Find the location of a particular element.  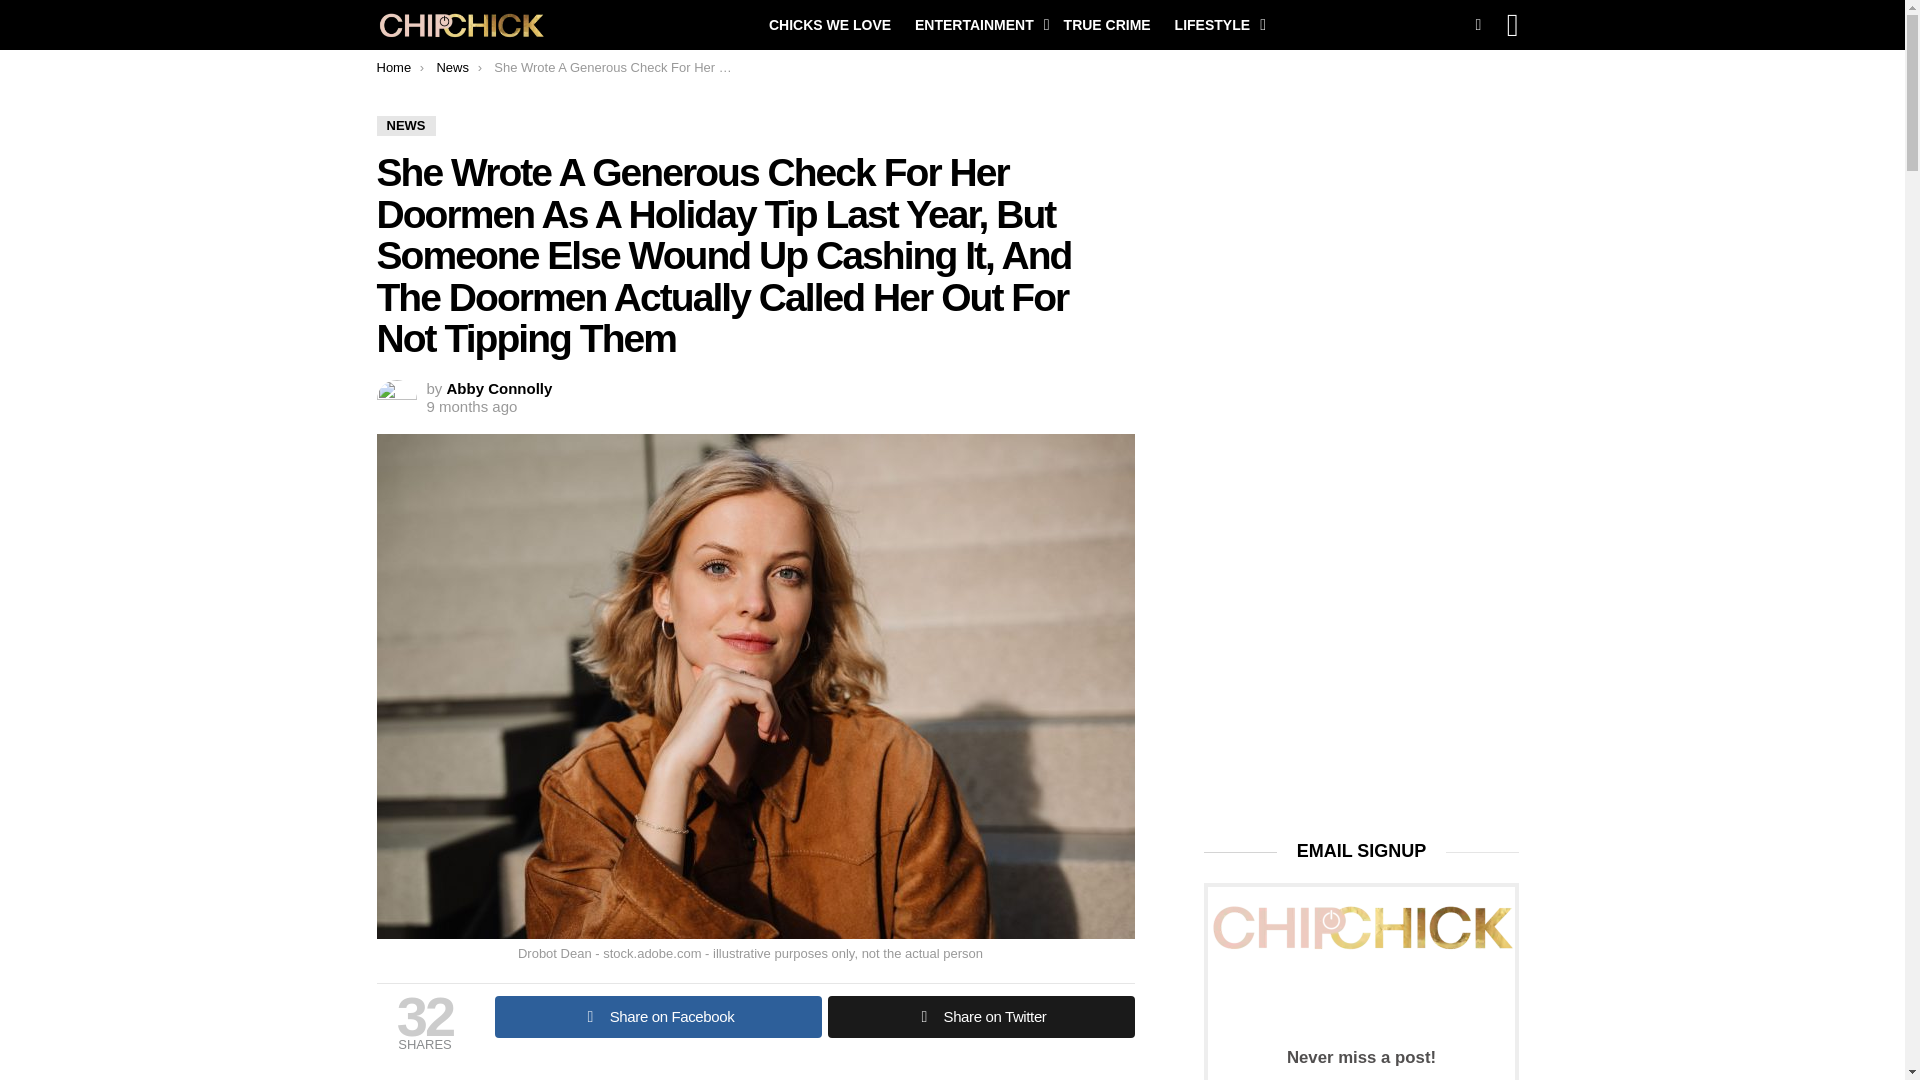

Home is located at coordinates (393, 67).